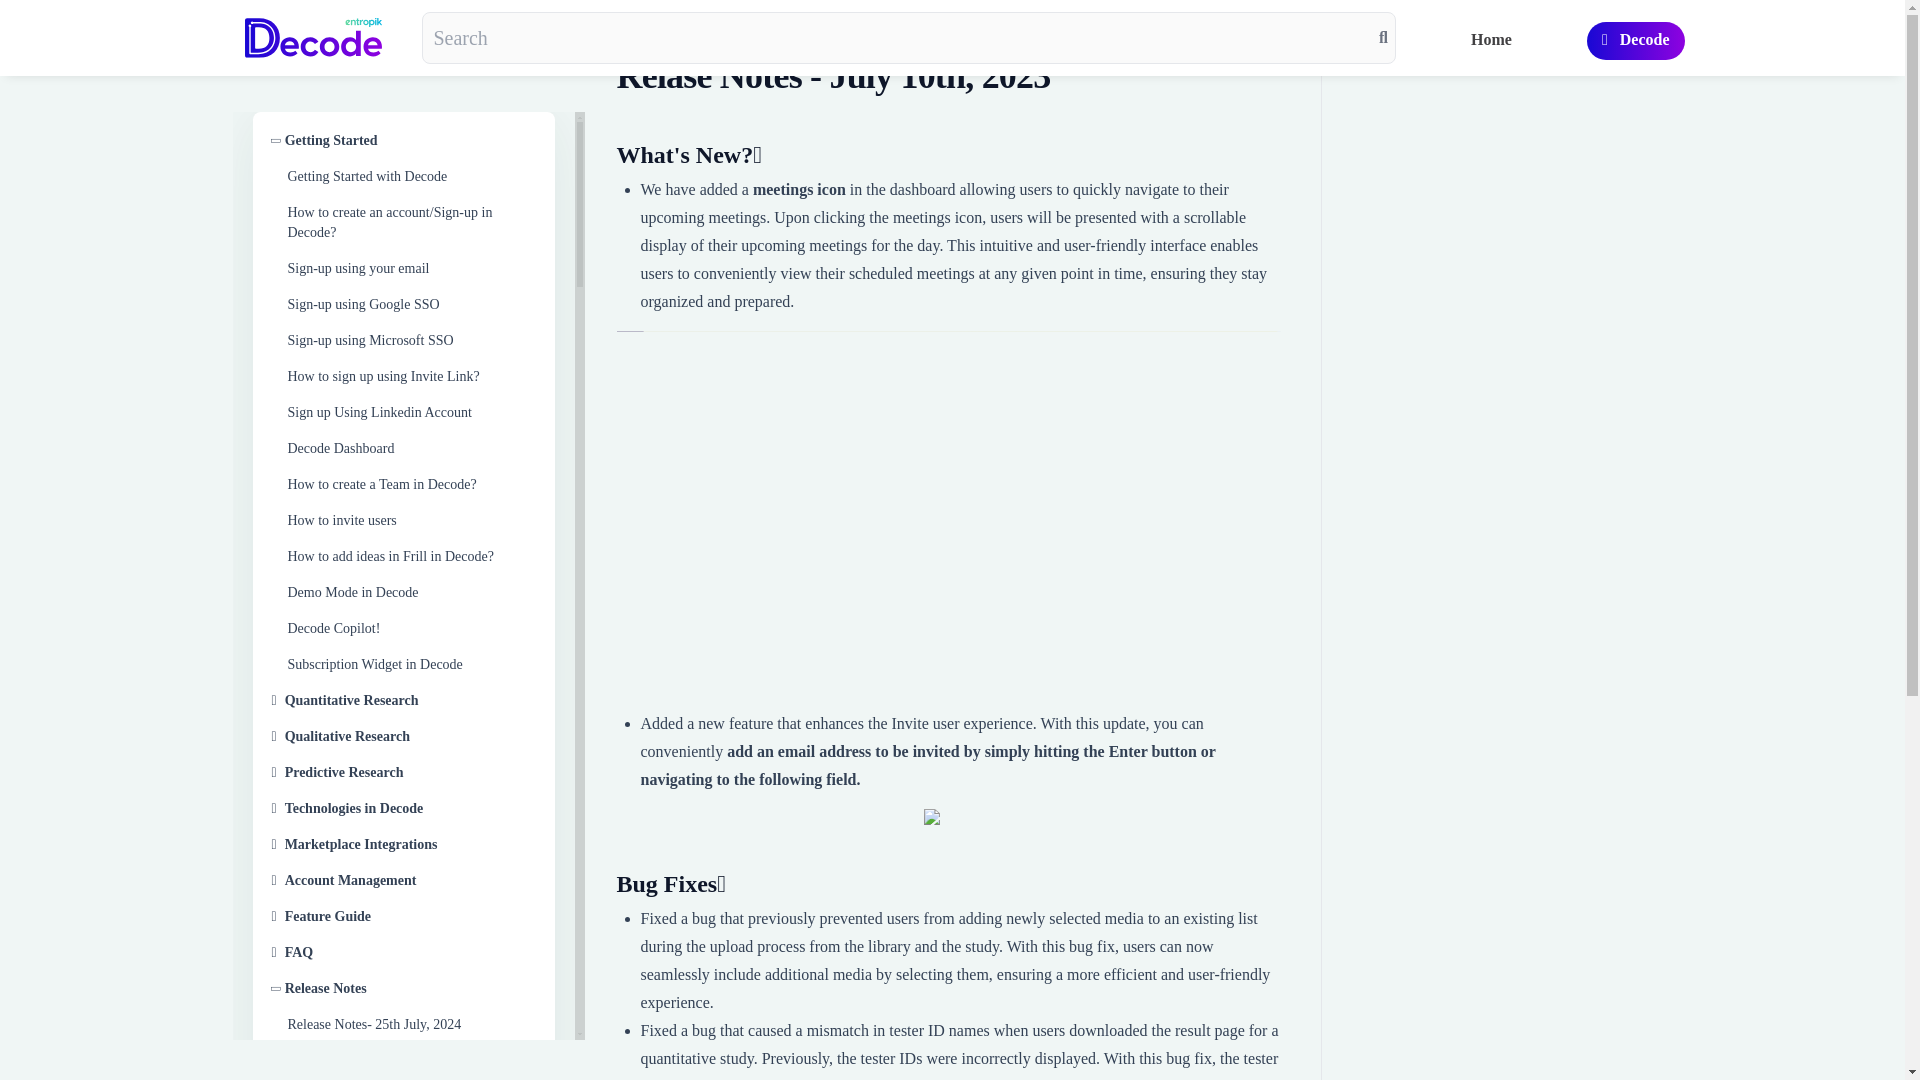 The height and width of the screenshot is (1080, 1920). Describe the element at coordinates (1636, 40) in the screenshot. I see `Decode` at that location.